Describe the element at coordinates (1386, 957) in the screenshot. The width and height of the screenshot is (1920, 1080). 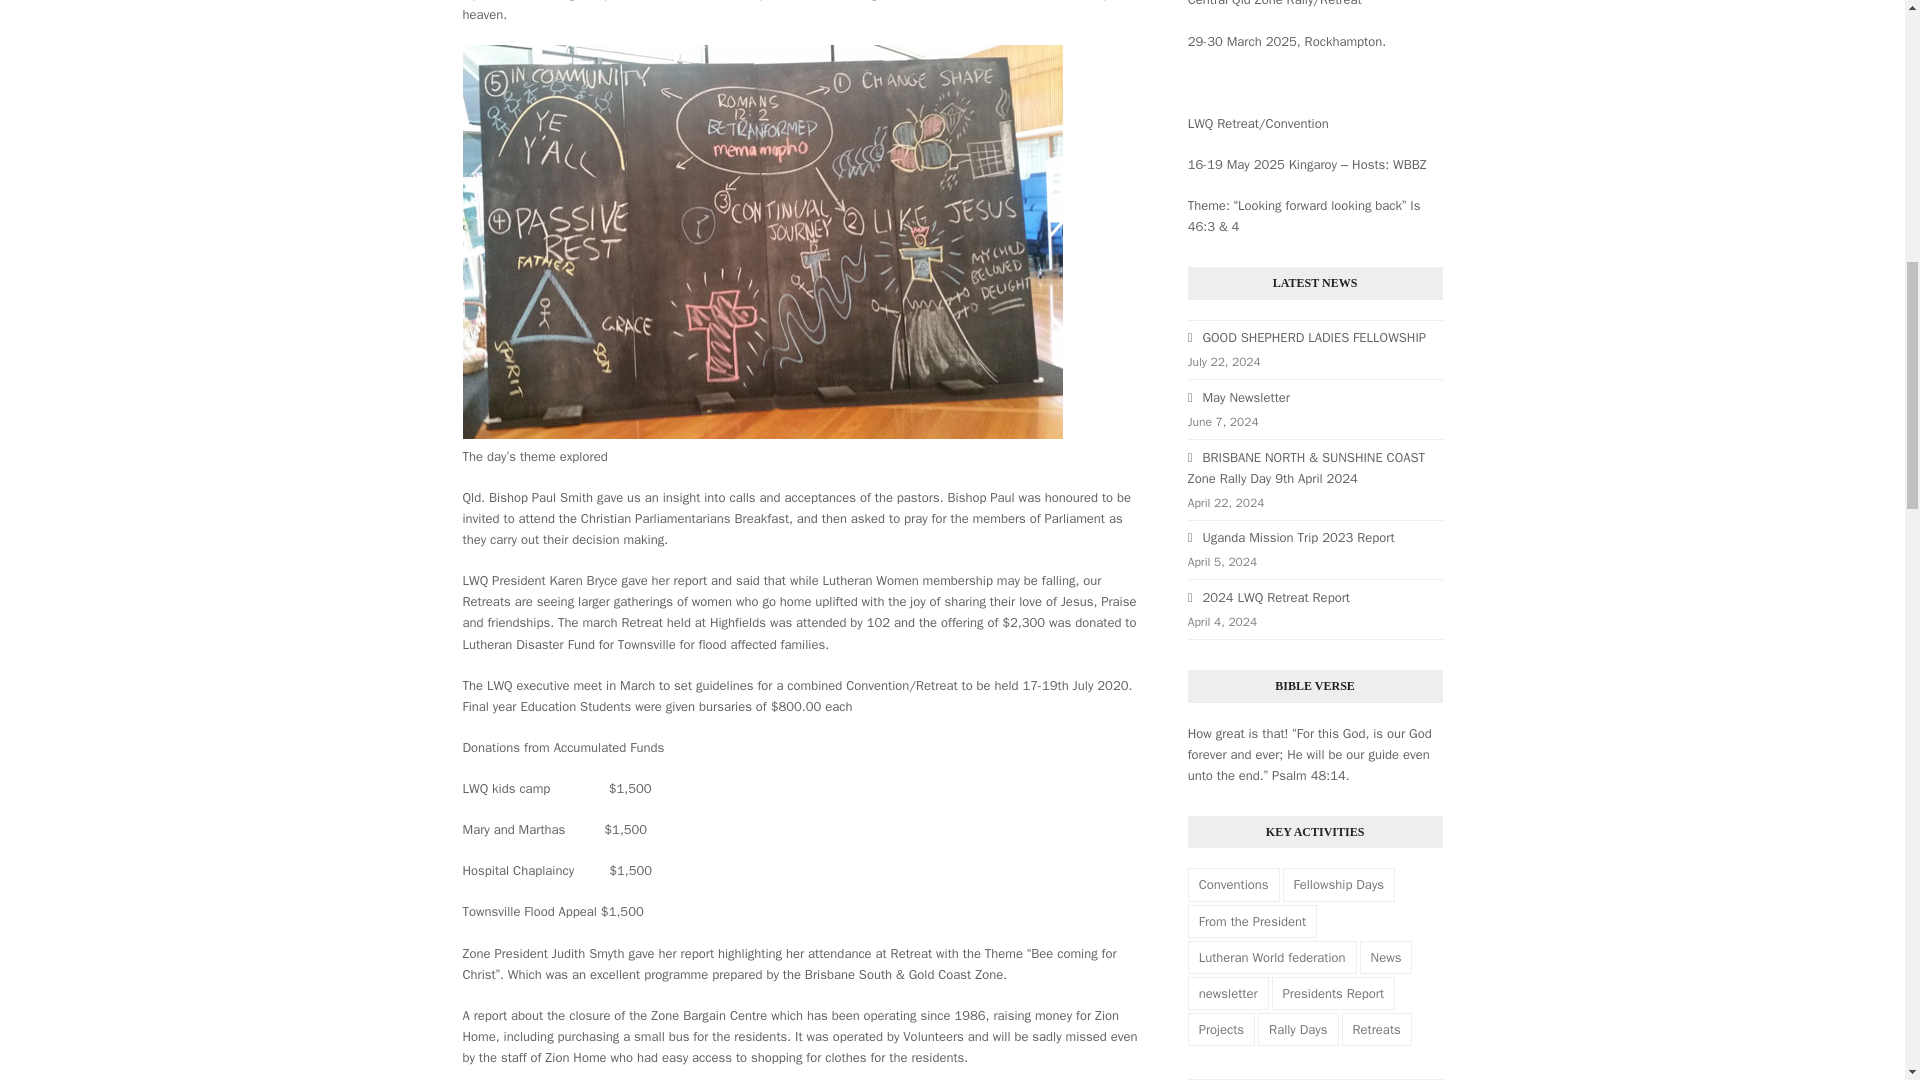
I see `News` at that location.